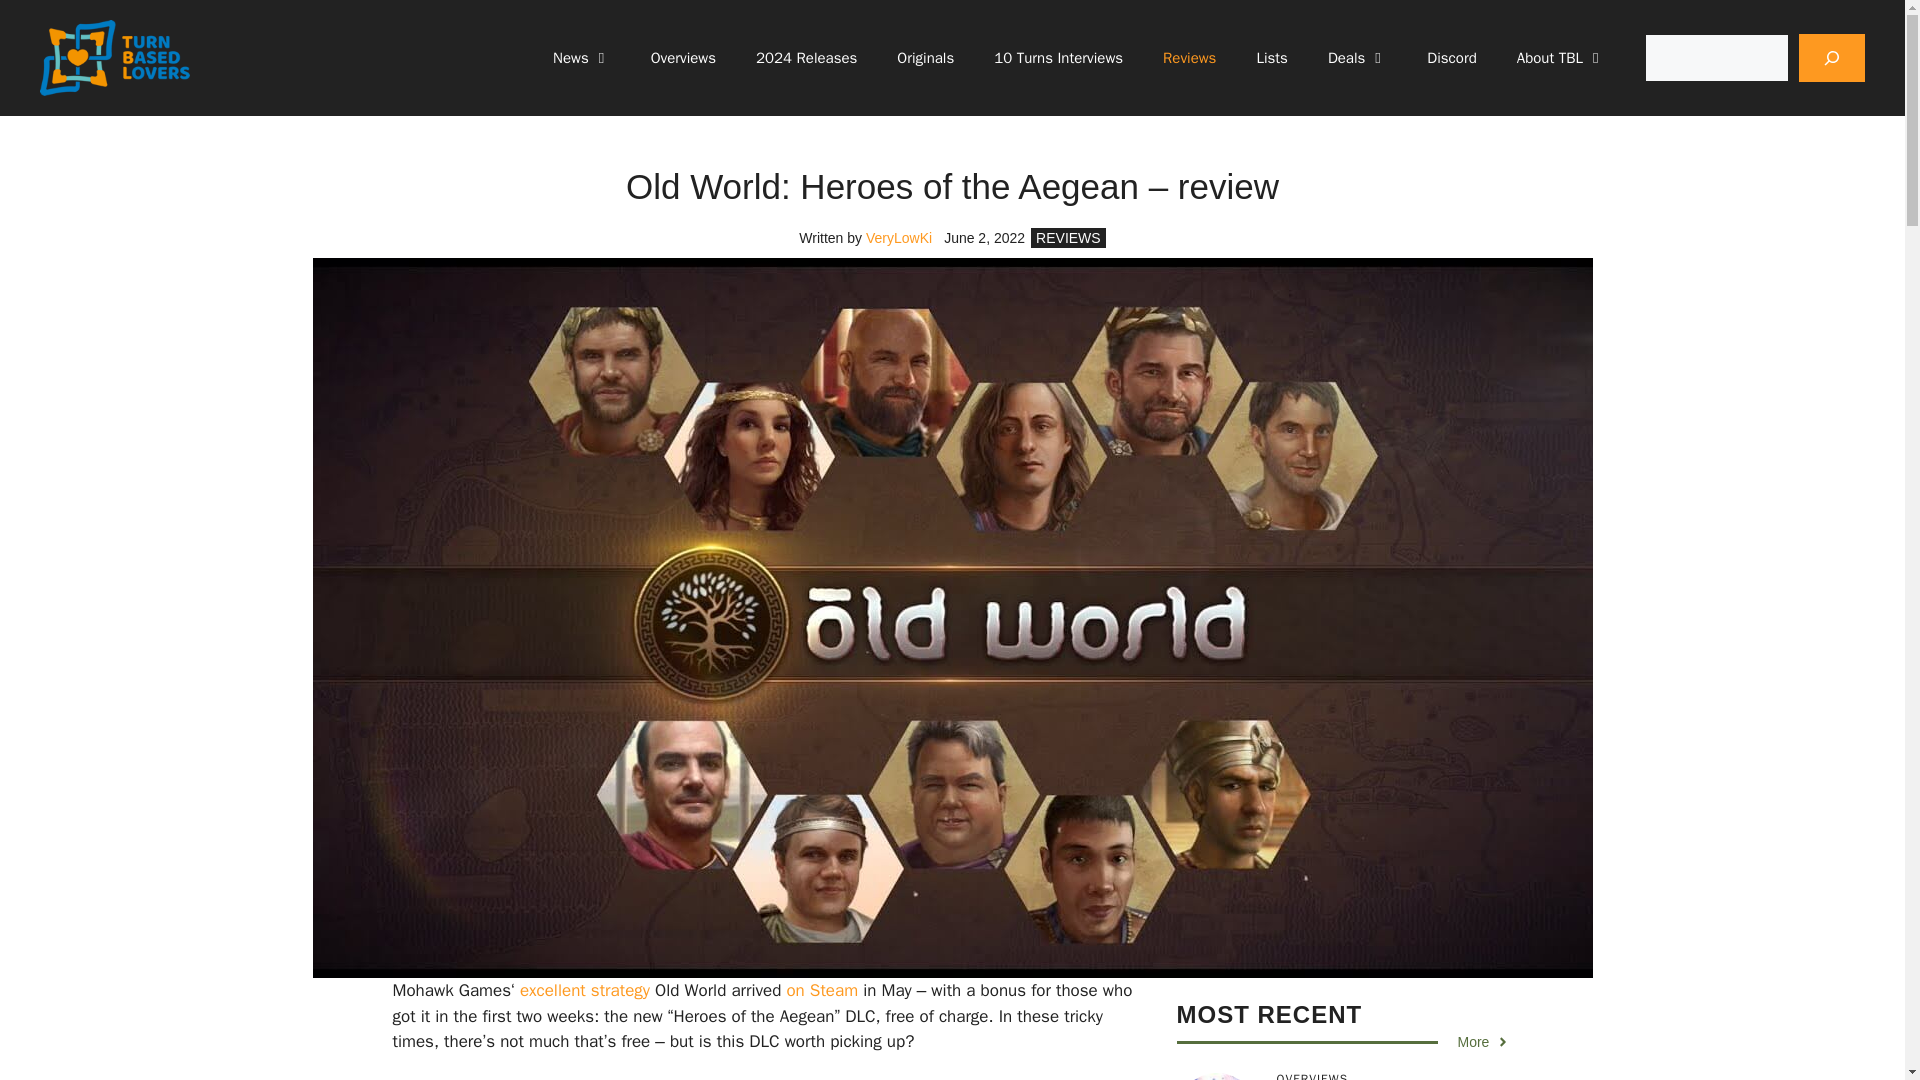  What do you see at coordinates (1058, 58) in the screenshot?
I see `10 Turns Interviews` at bounding box center [1058, 58].